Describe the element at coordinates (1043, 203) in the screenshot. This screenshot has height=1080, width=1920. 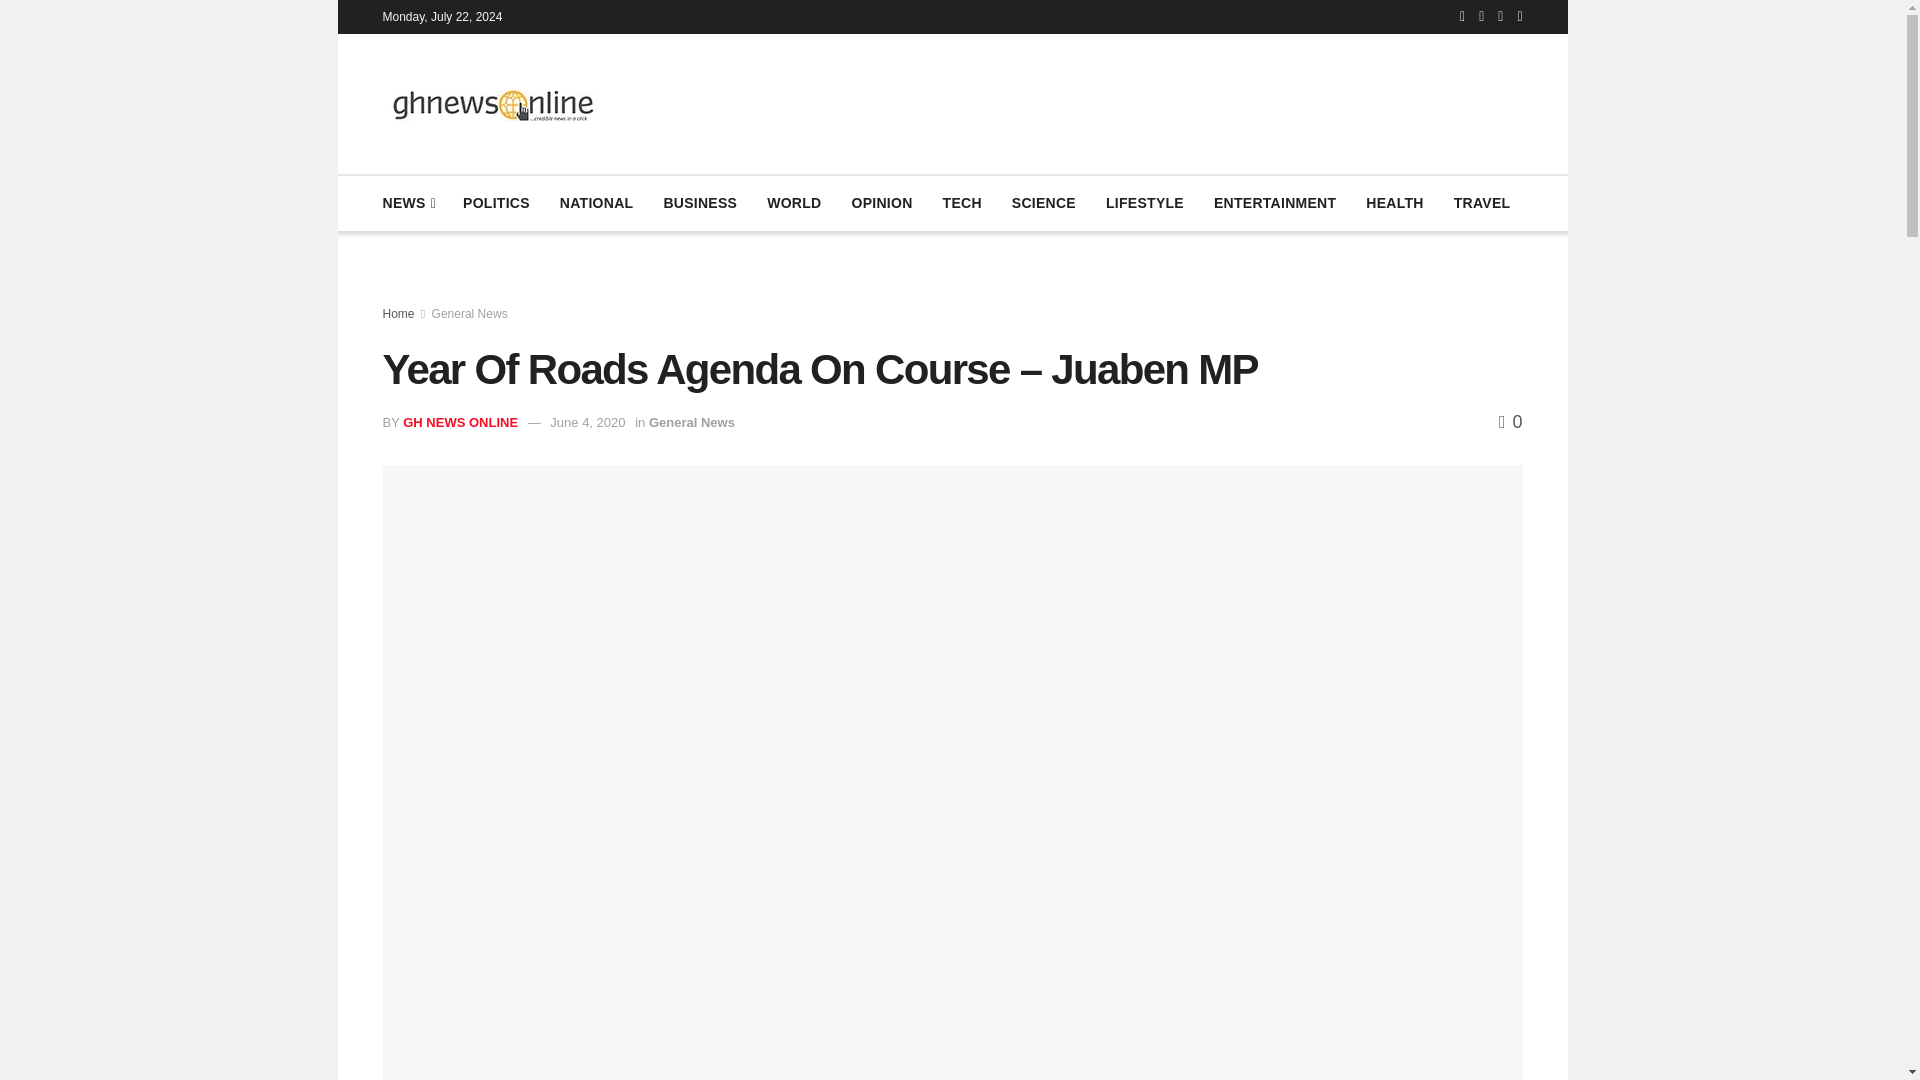
I see `SCIENCE` at that location.